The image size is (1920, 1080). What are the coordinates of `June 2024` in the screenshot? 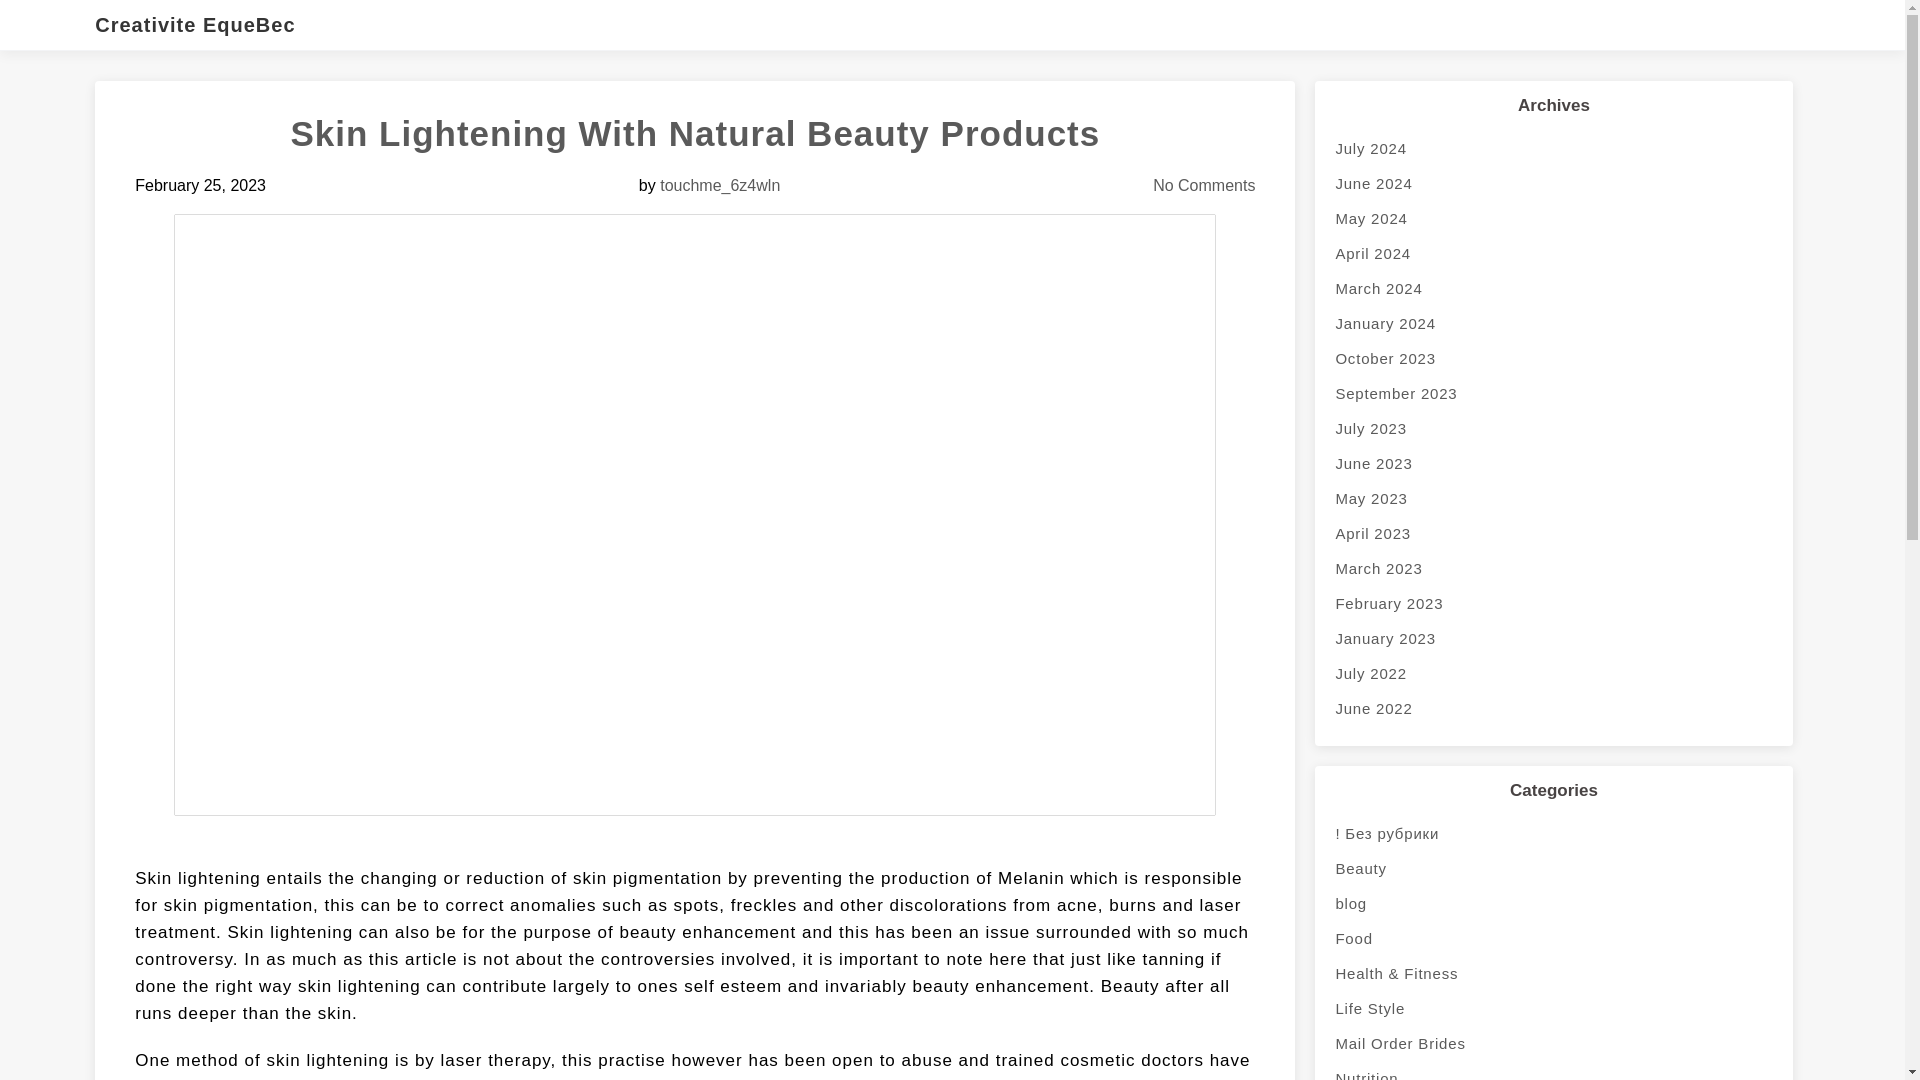 It's located at (1553, 183).